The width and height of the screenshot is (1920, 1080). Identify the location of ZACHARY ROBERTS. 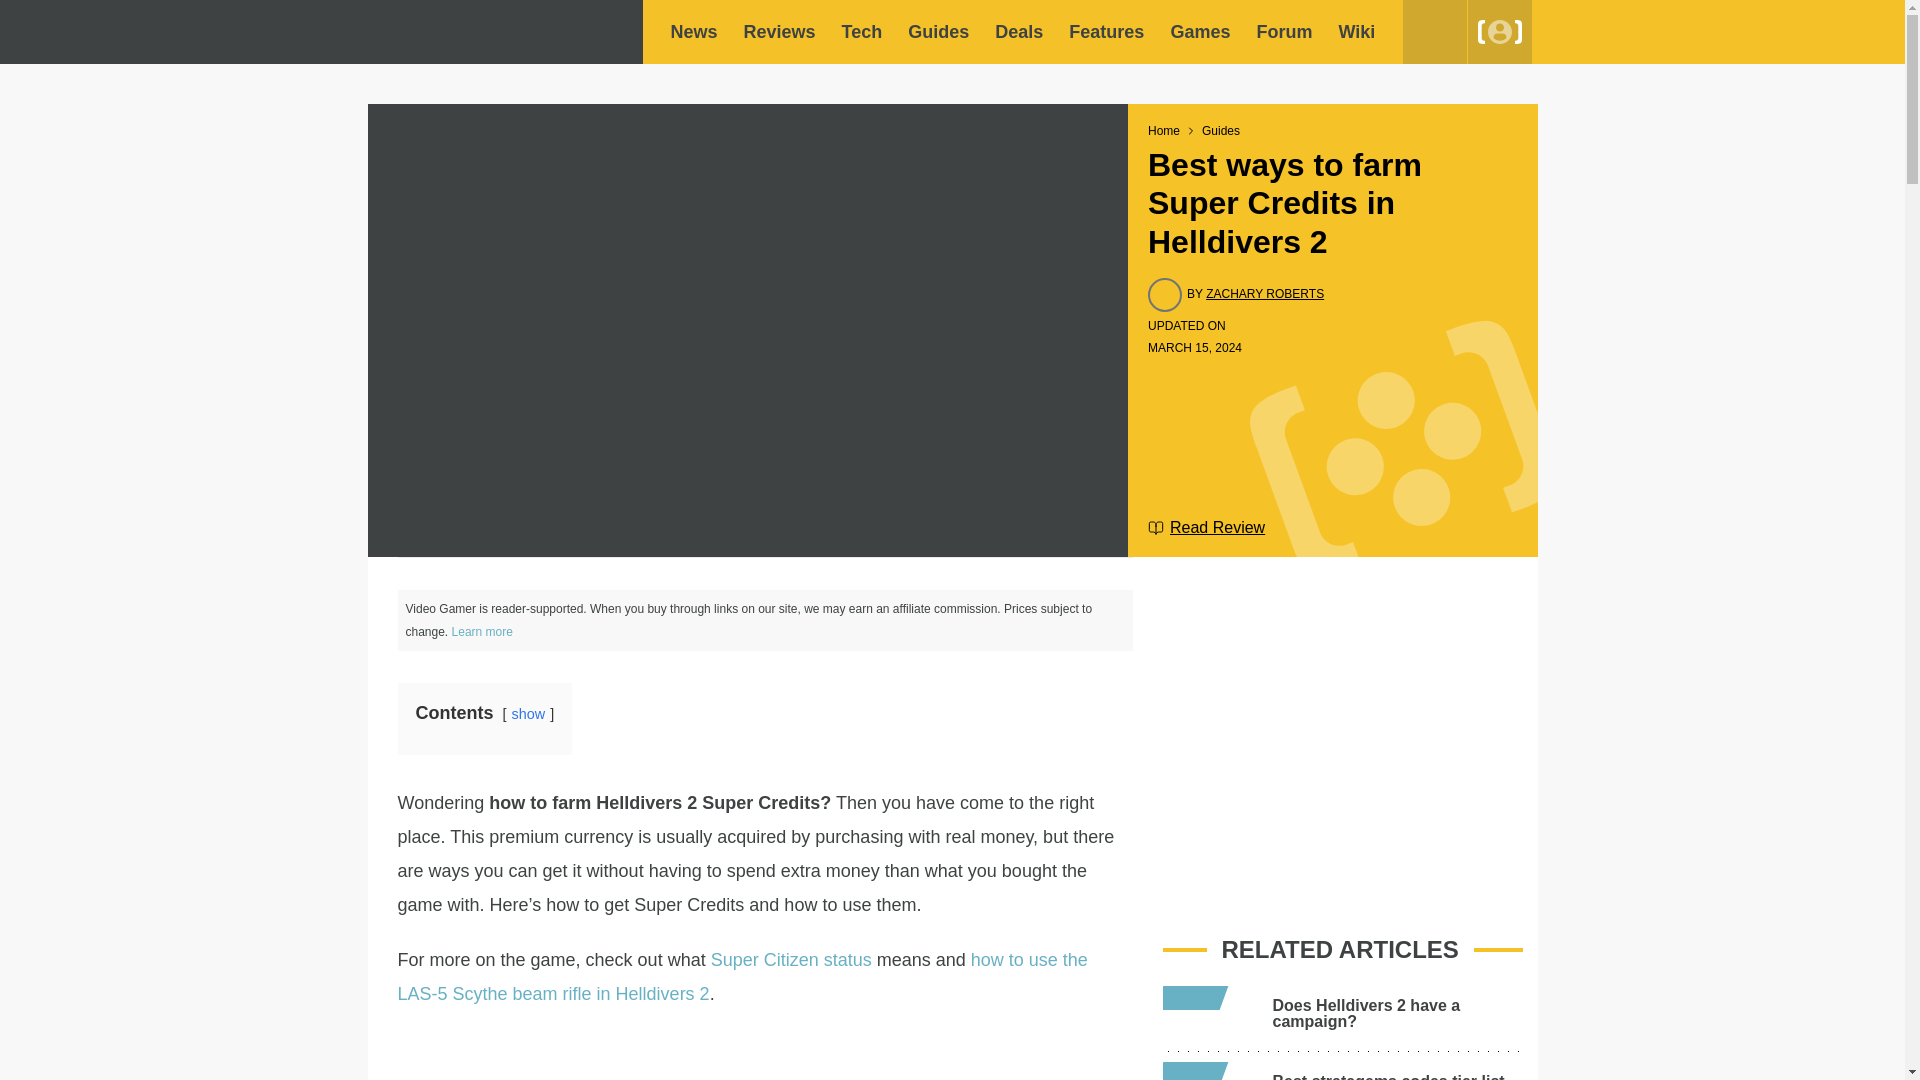
(1264, 294).